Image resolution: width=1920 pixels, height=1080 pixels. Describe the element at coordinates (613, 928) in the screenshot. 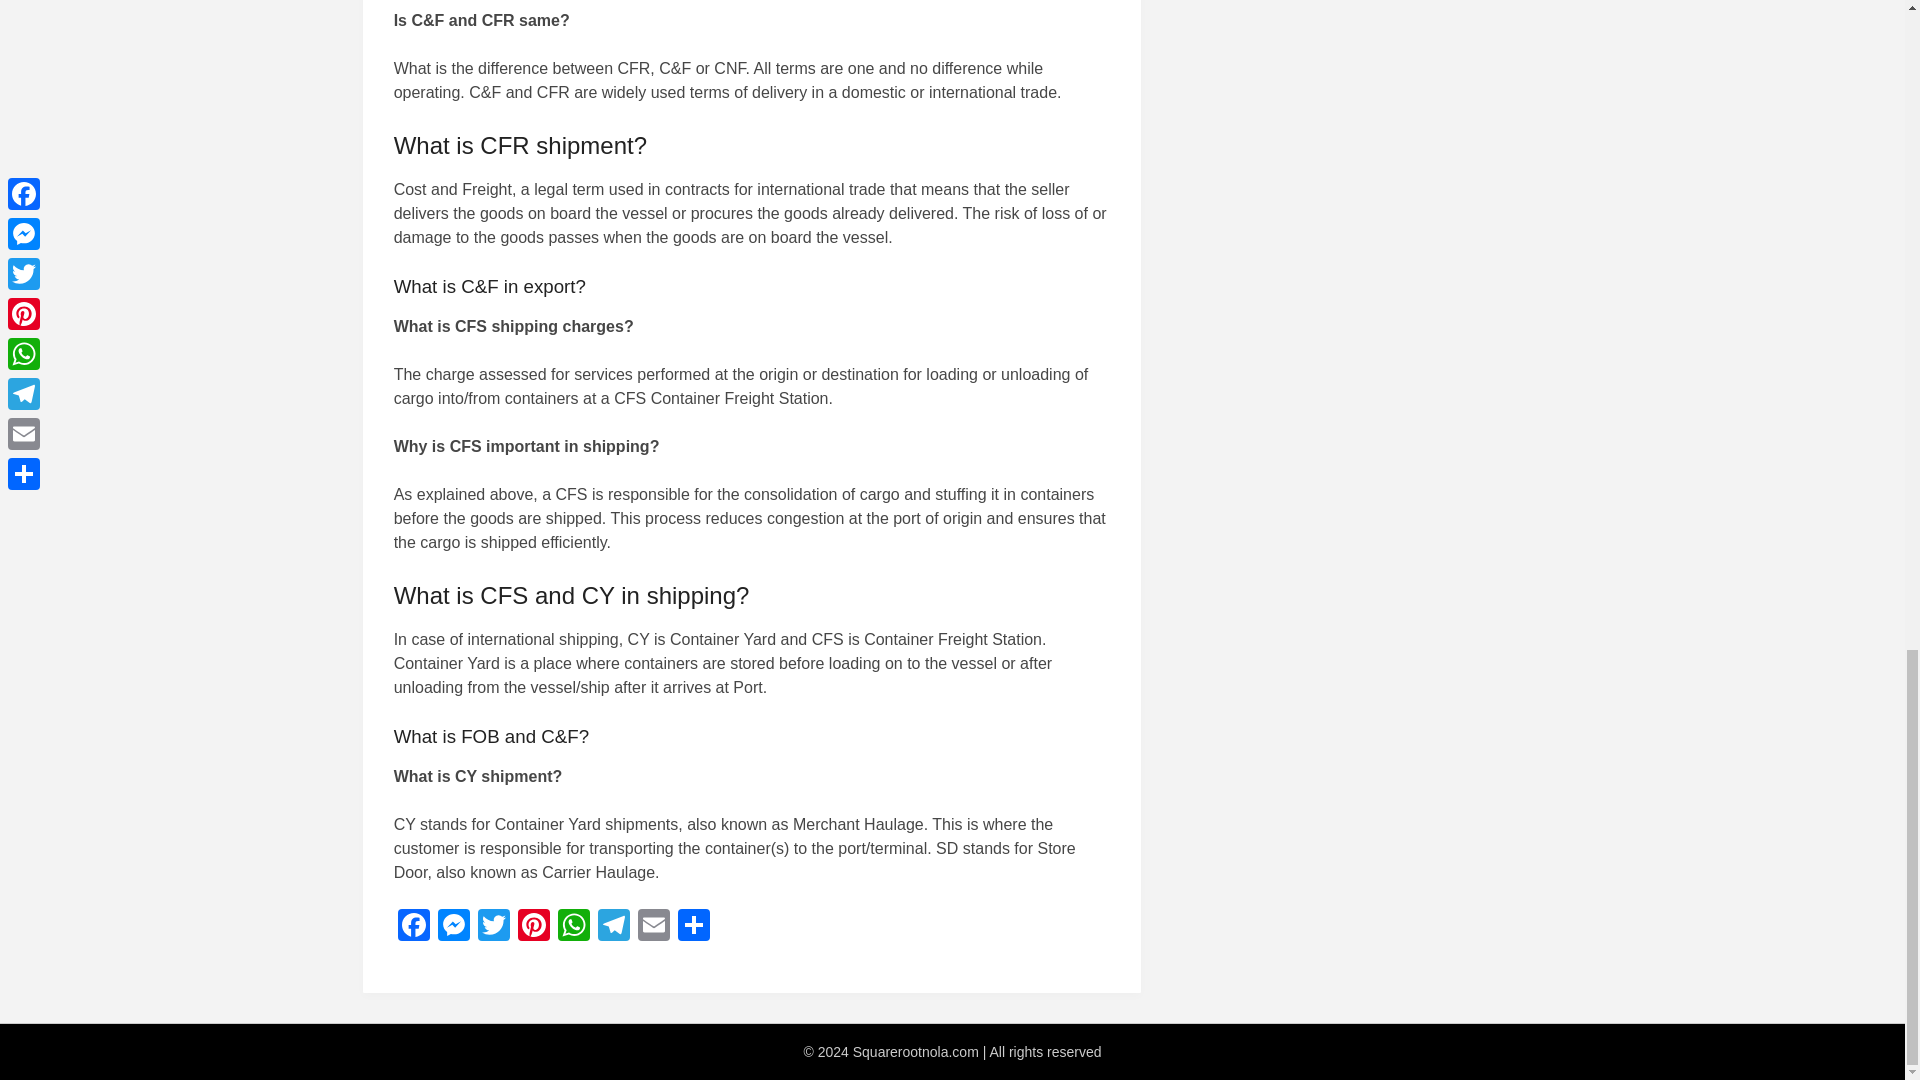

I see `Telegram` at that location.